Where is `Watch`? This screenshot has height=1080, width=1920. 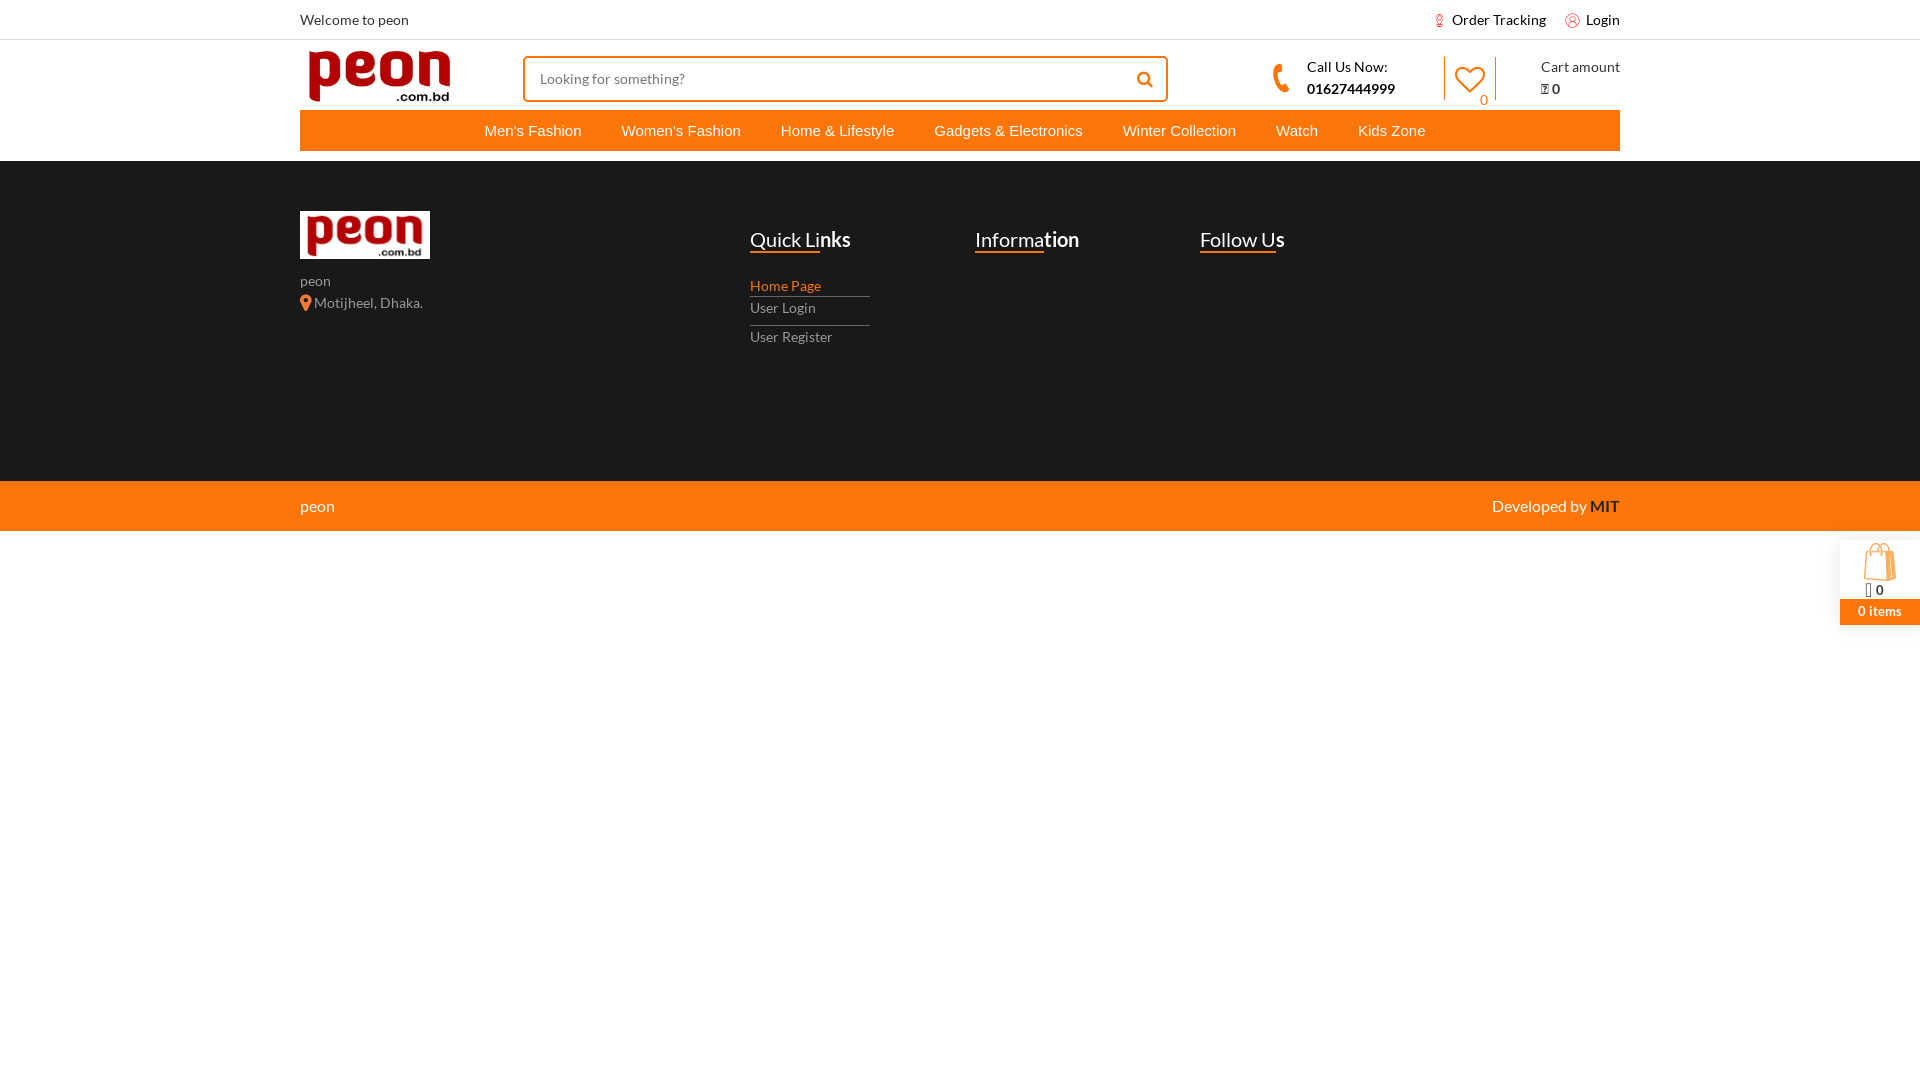
Watch is located at coordinates (1297, 130).